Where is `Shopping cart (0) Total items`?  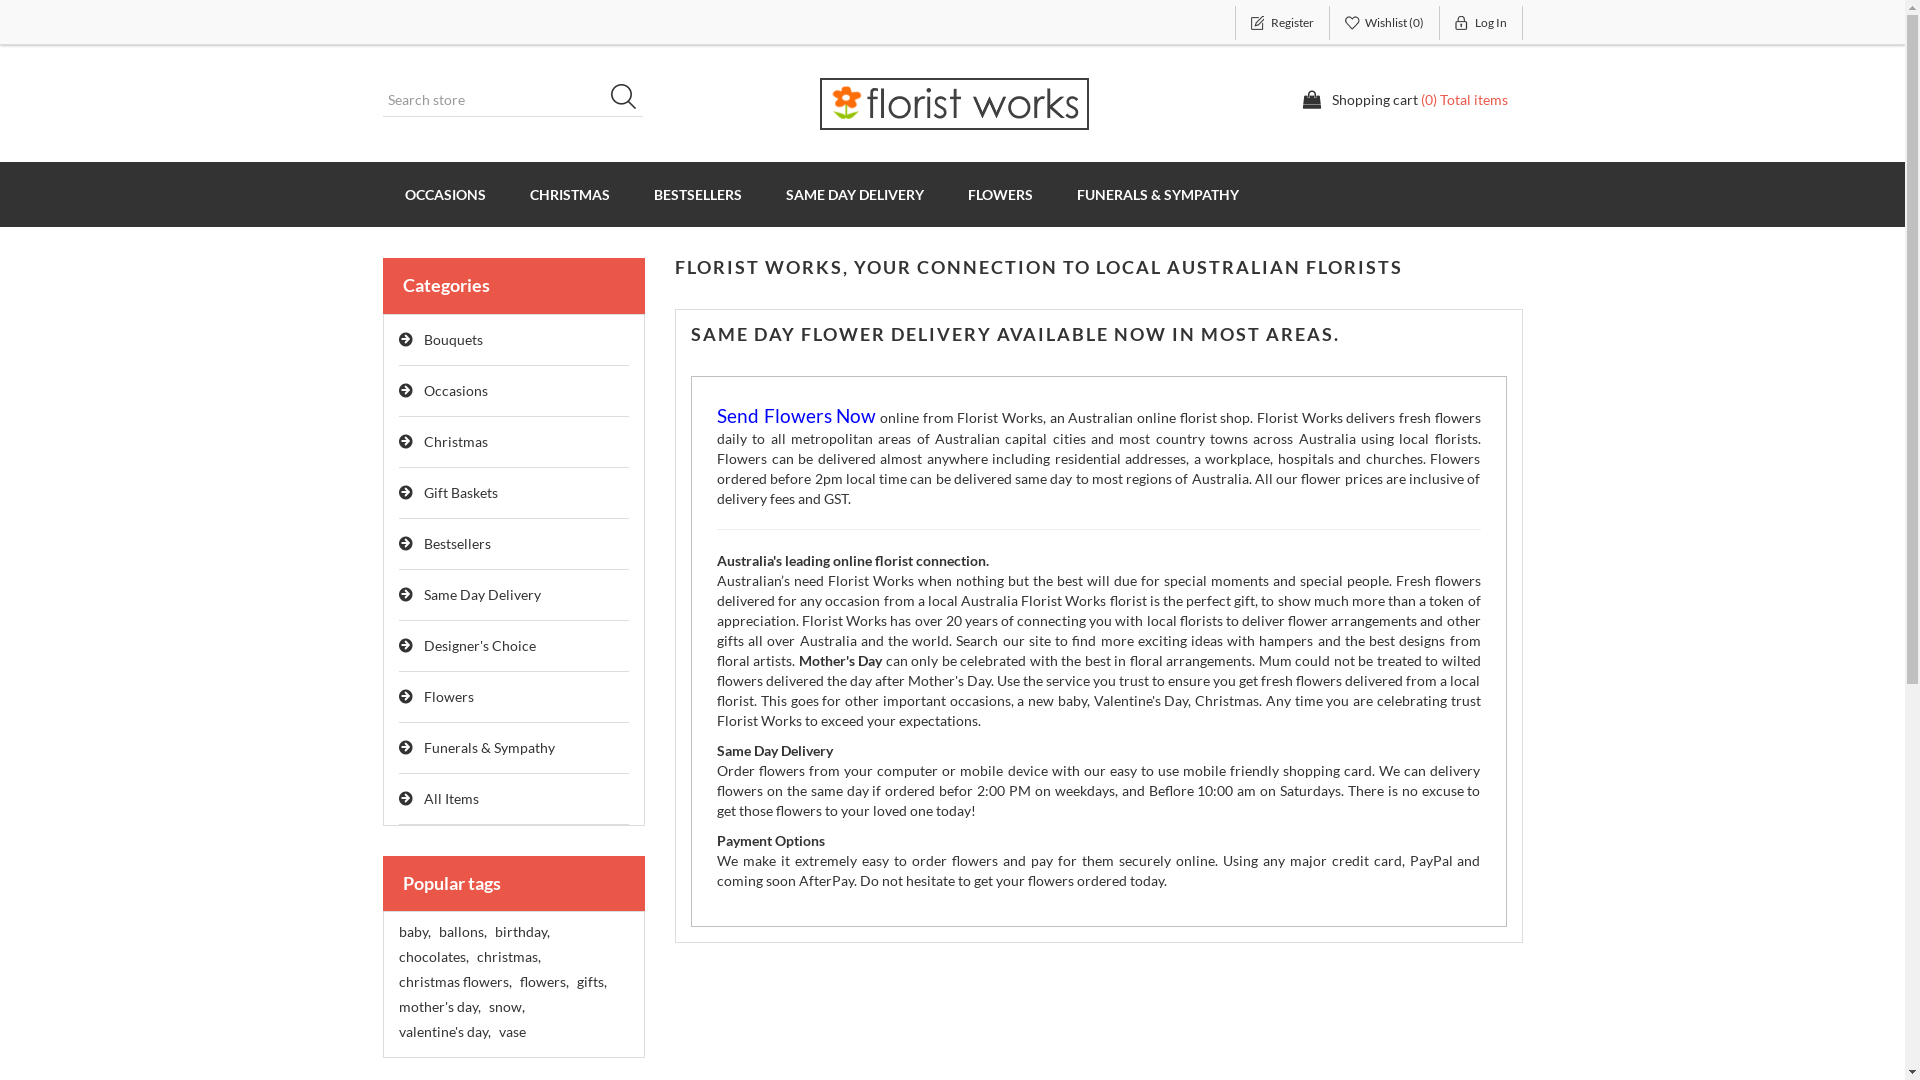 Shopping cart (0) Total items is located at coordinates (1405, 100).